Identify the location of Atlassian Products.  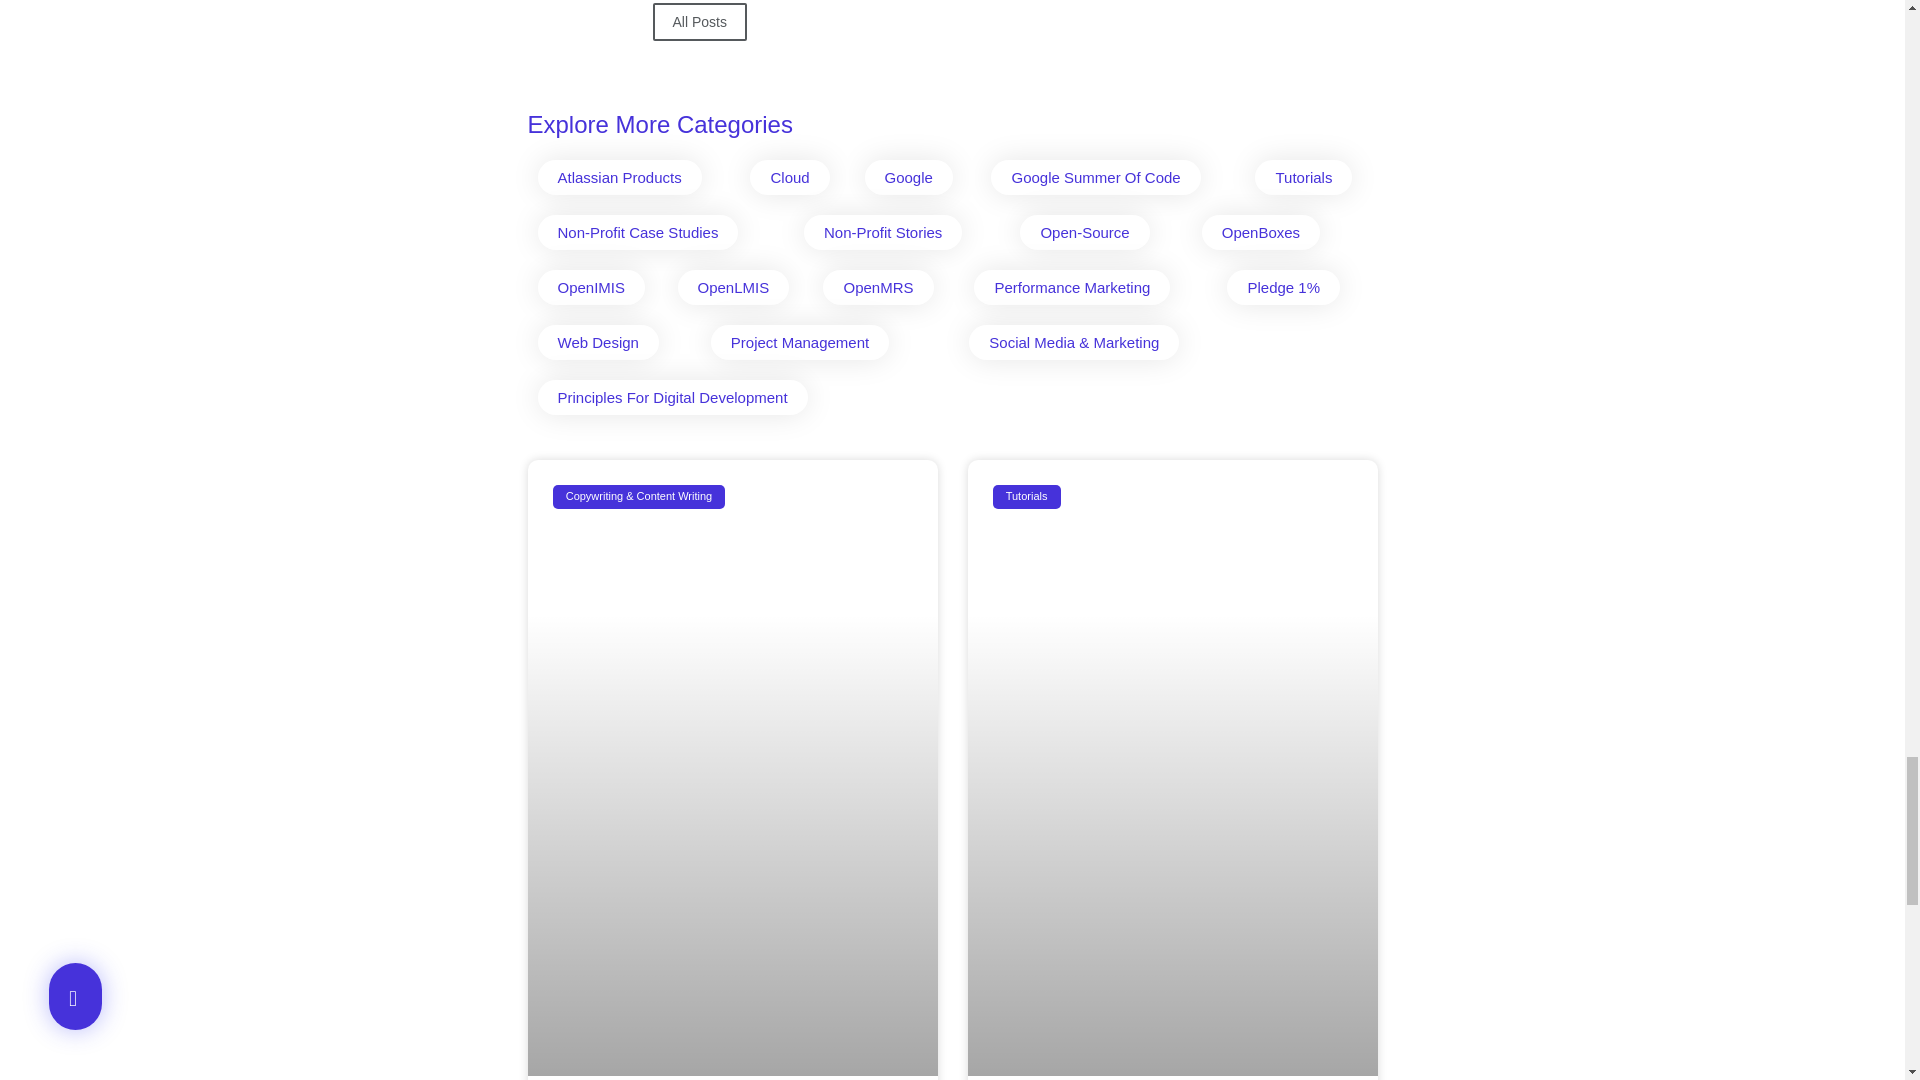
(620, 177).